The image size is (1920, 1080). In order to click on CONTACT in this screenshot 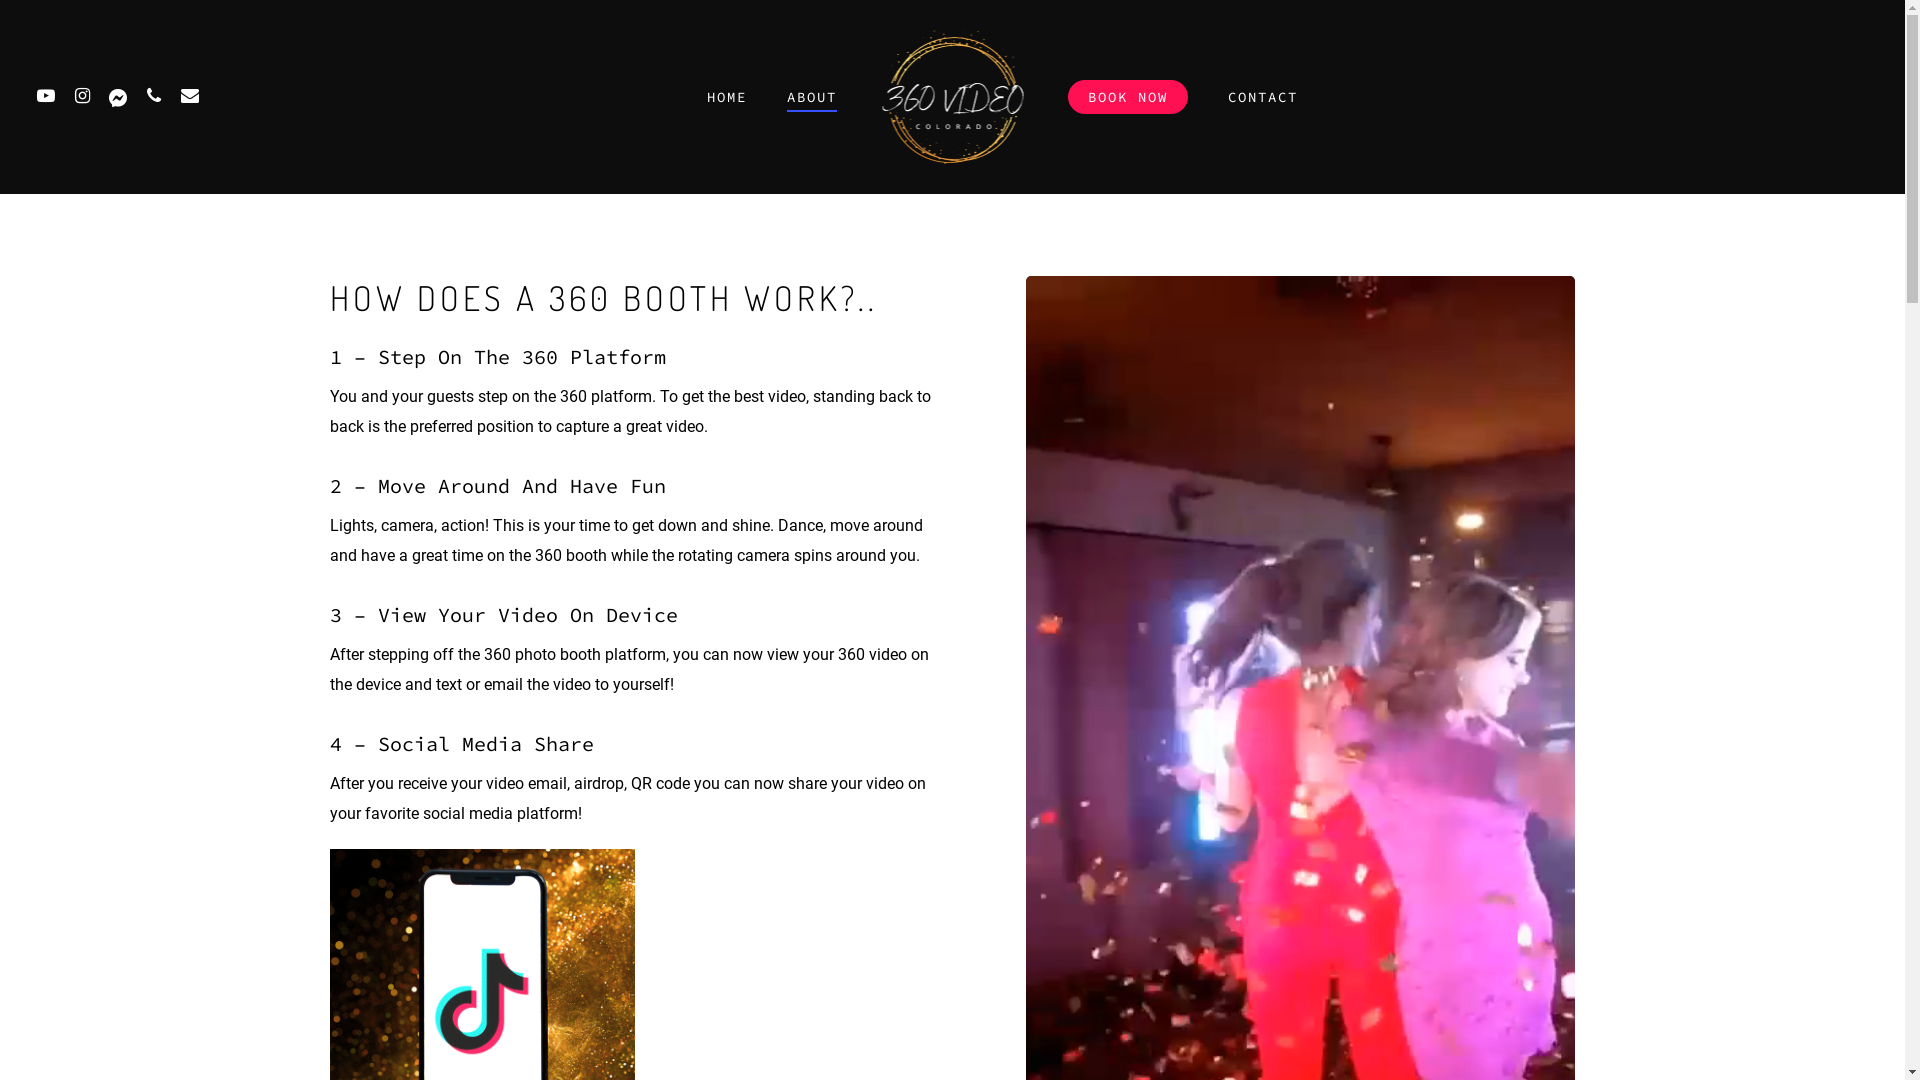, I will do `click(1263, 97)`.